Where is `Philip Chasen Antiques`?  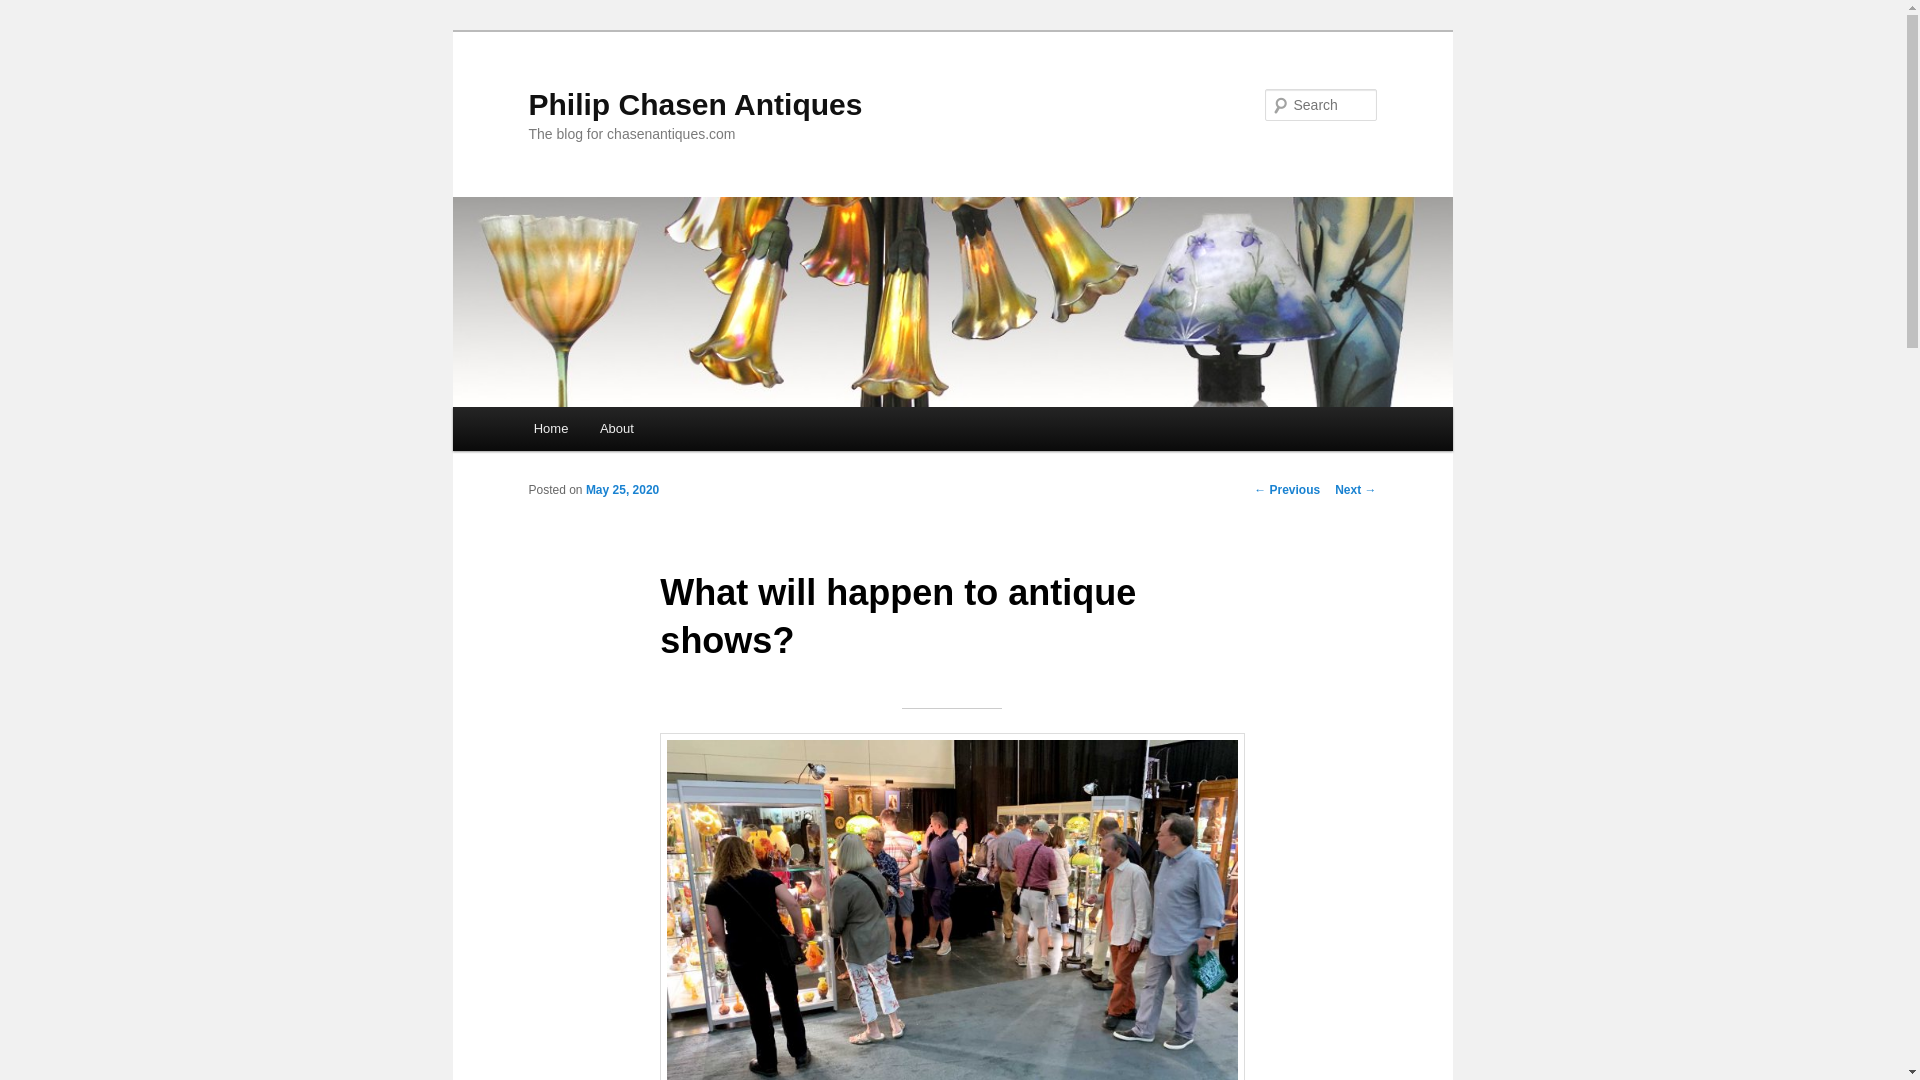
Philip Chasen Antiques is located at coordinates (695, 104).